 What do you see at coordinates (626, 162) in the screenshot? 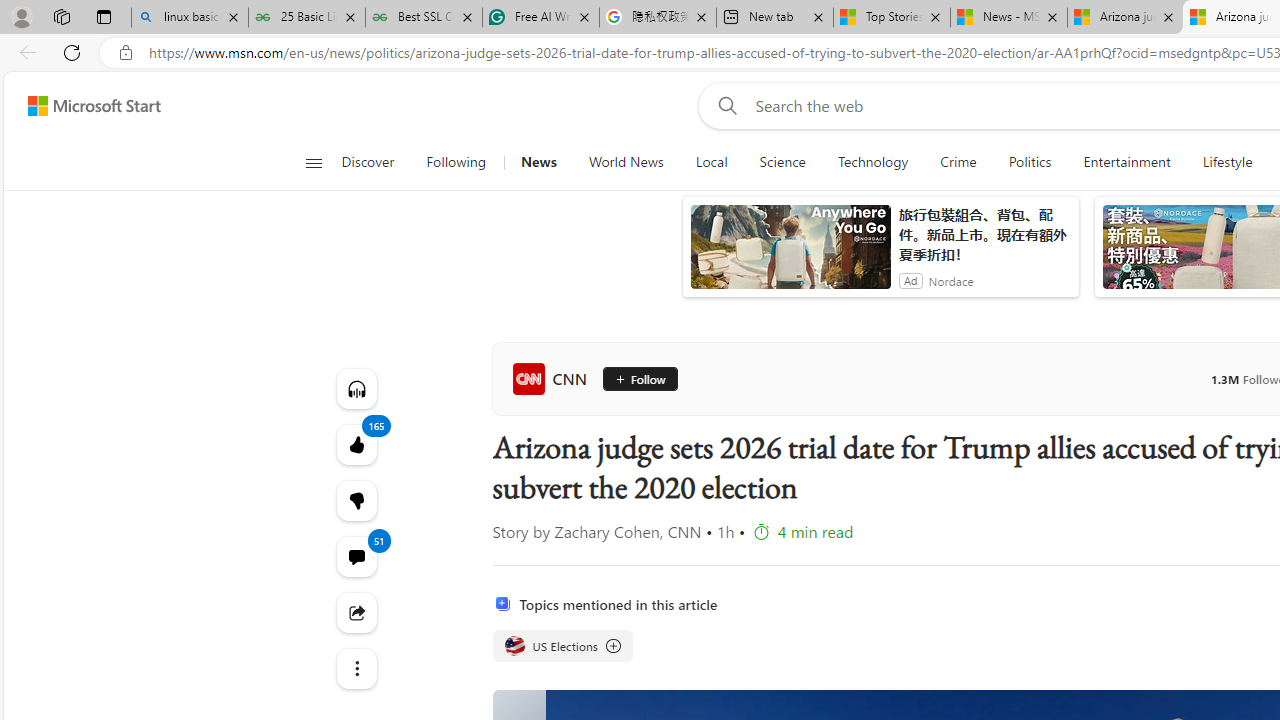
I see `World News` at bounding box center [626, 162].